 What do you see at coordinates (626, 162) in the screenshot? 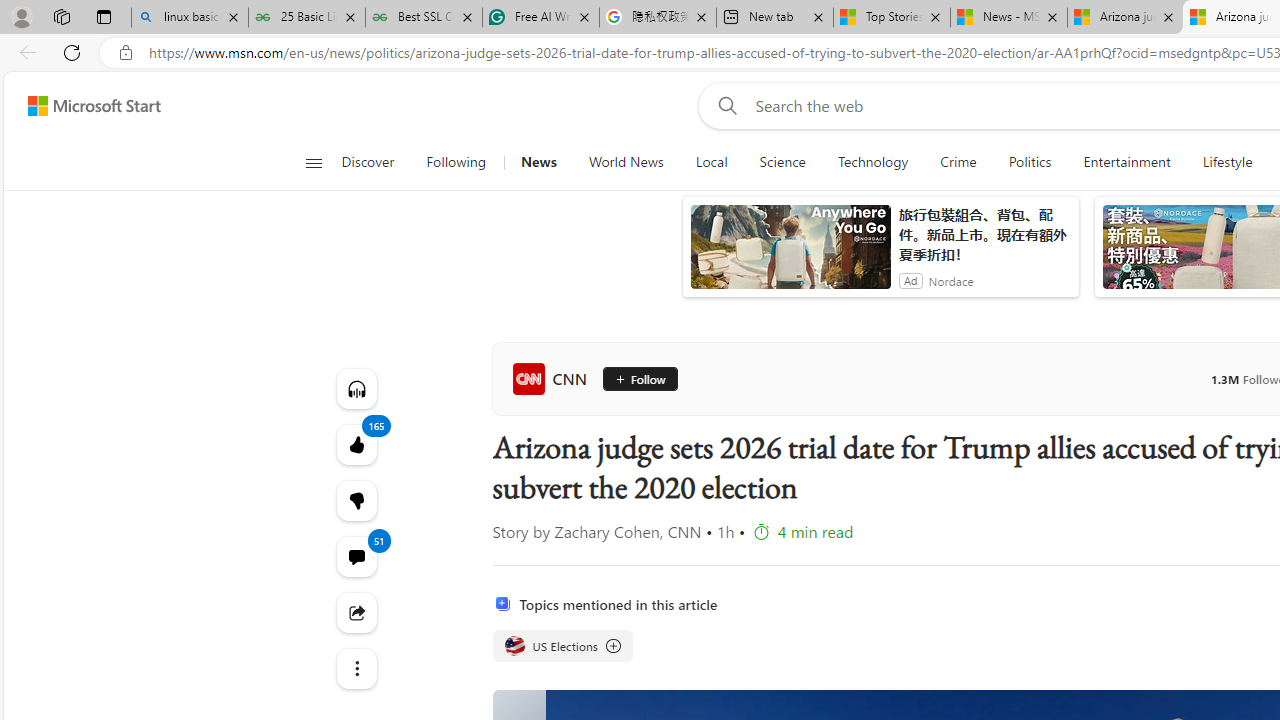
I see `World News` at bounding box center [626, 162].